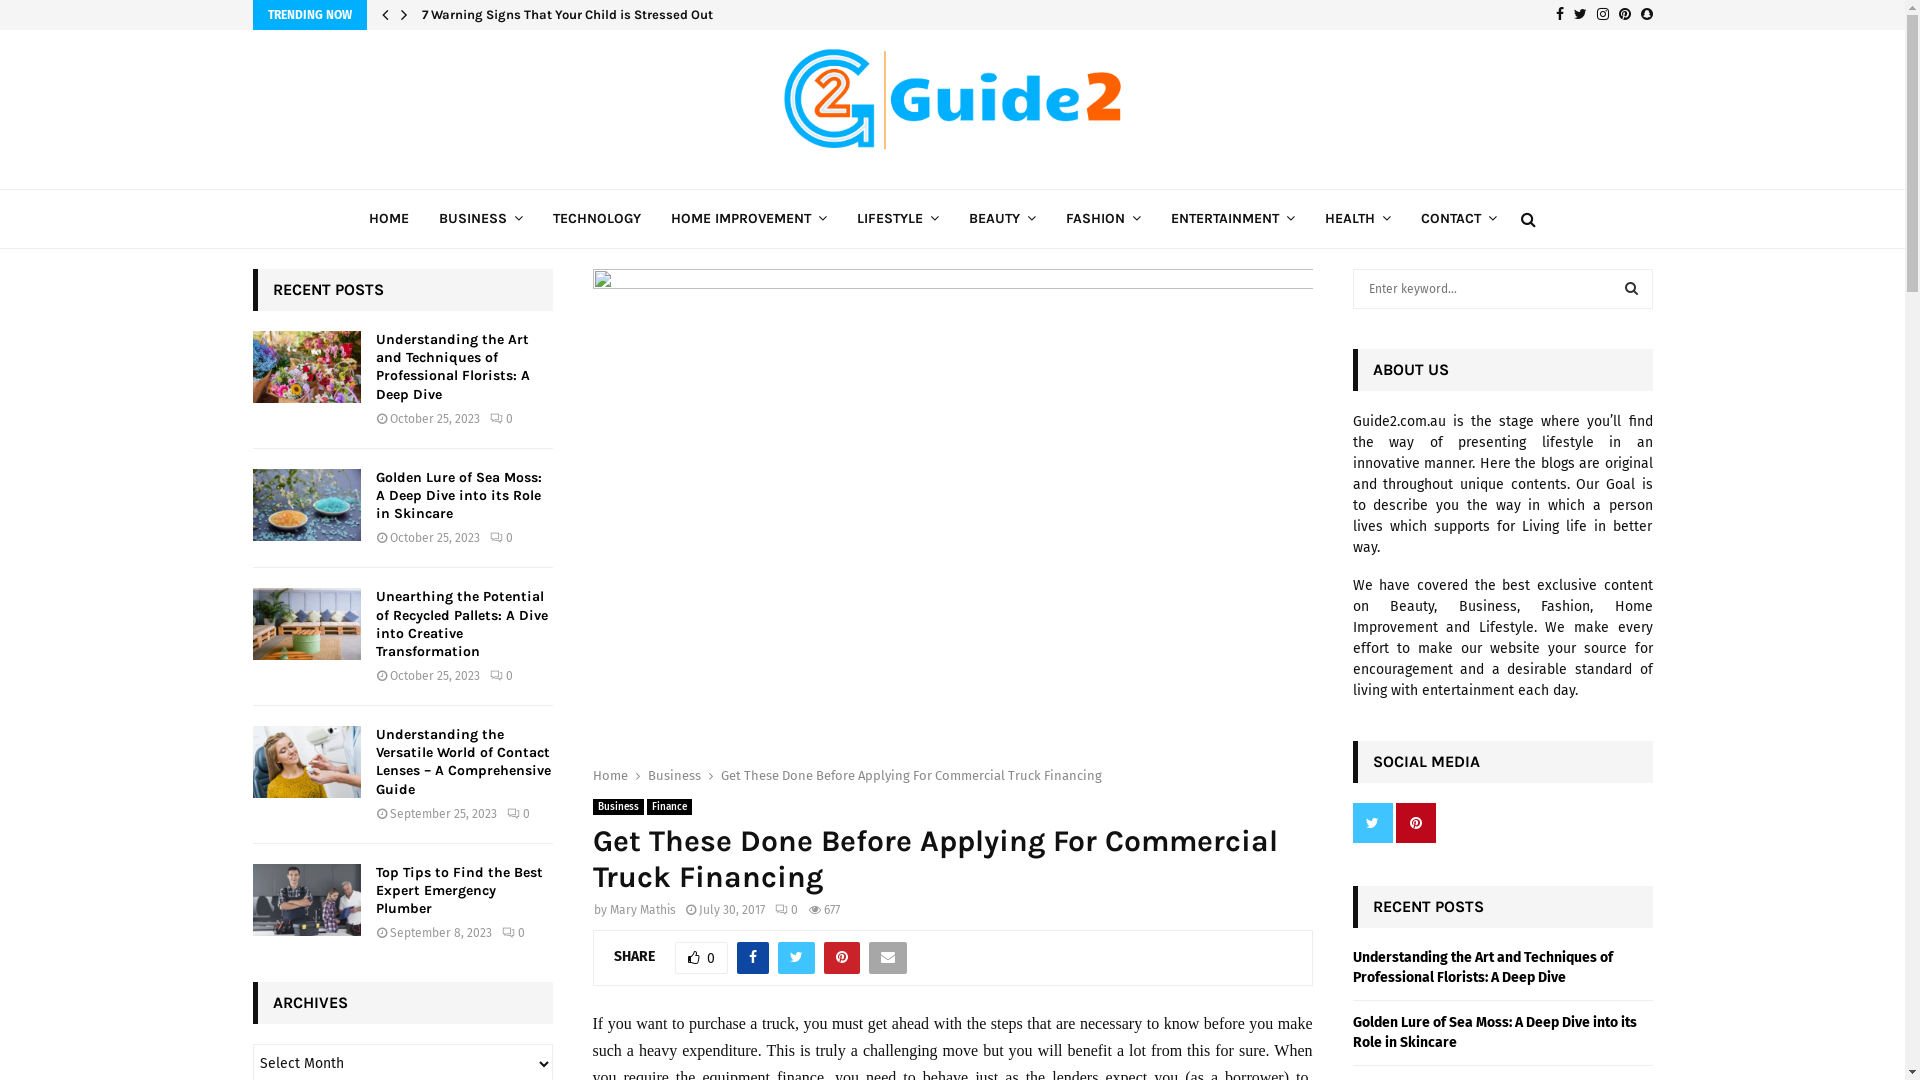  What do you see at coordinates (514, 933) in the screenshot?
I see `0` at bounding box center [514, 933].